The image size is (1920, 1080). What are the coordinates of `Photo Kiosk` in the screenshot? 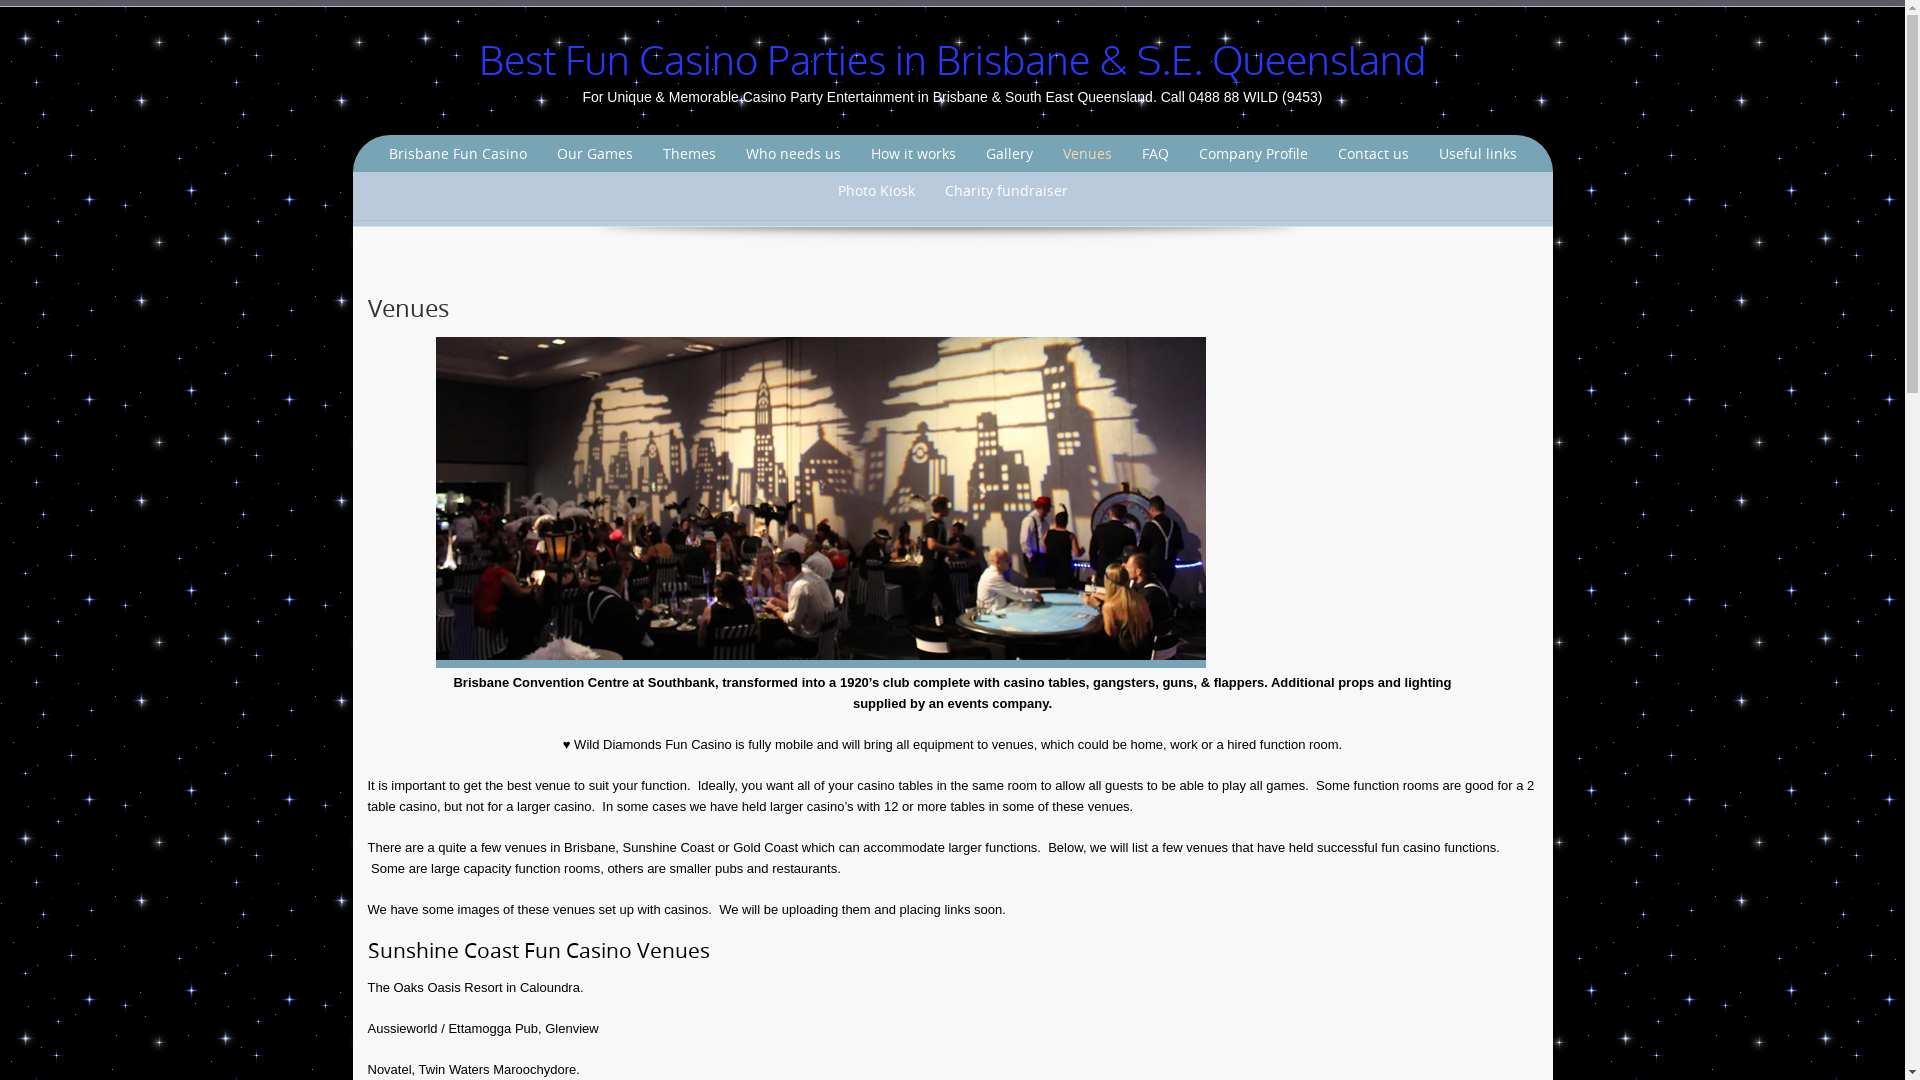 It's located at (876, 190).